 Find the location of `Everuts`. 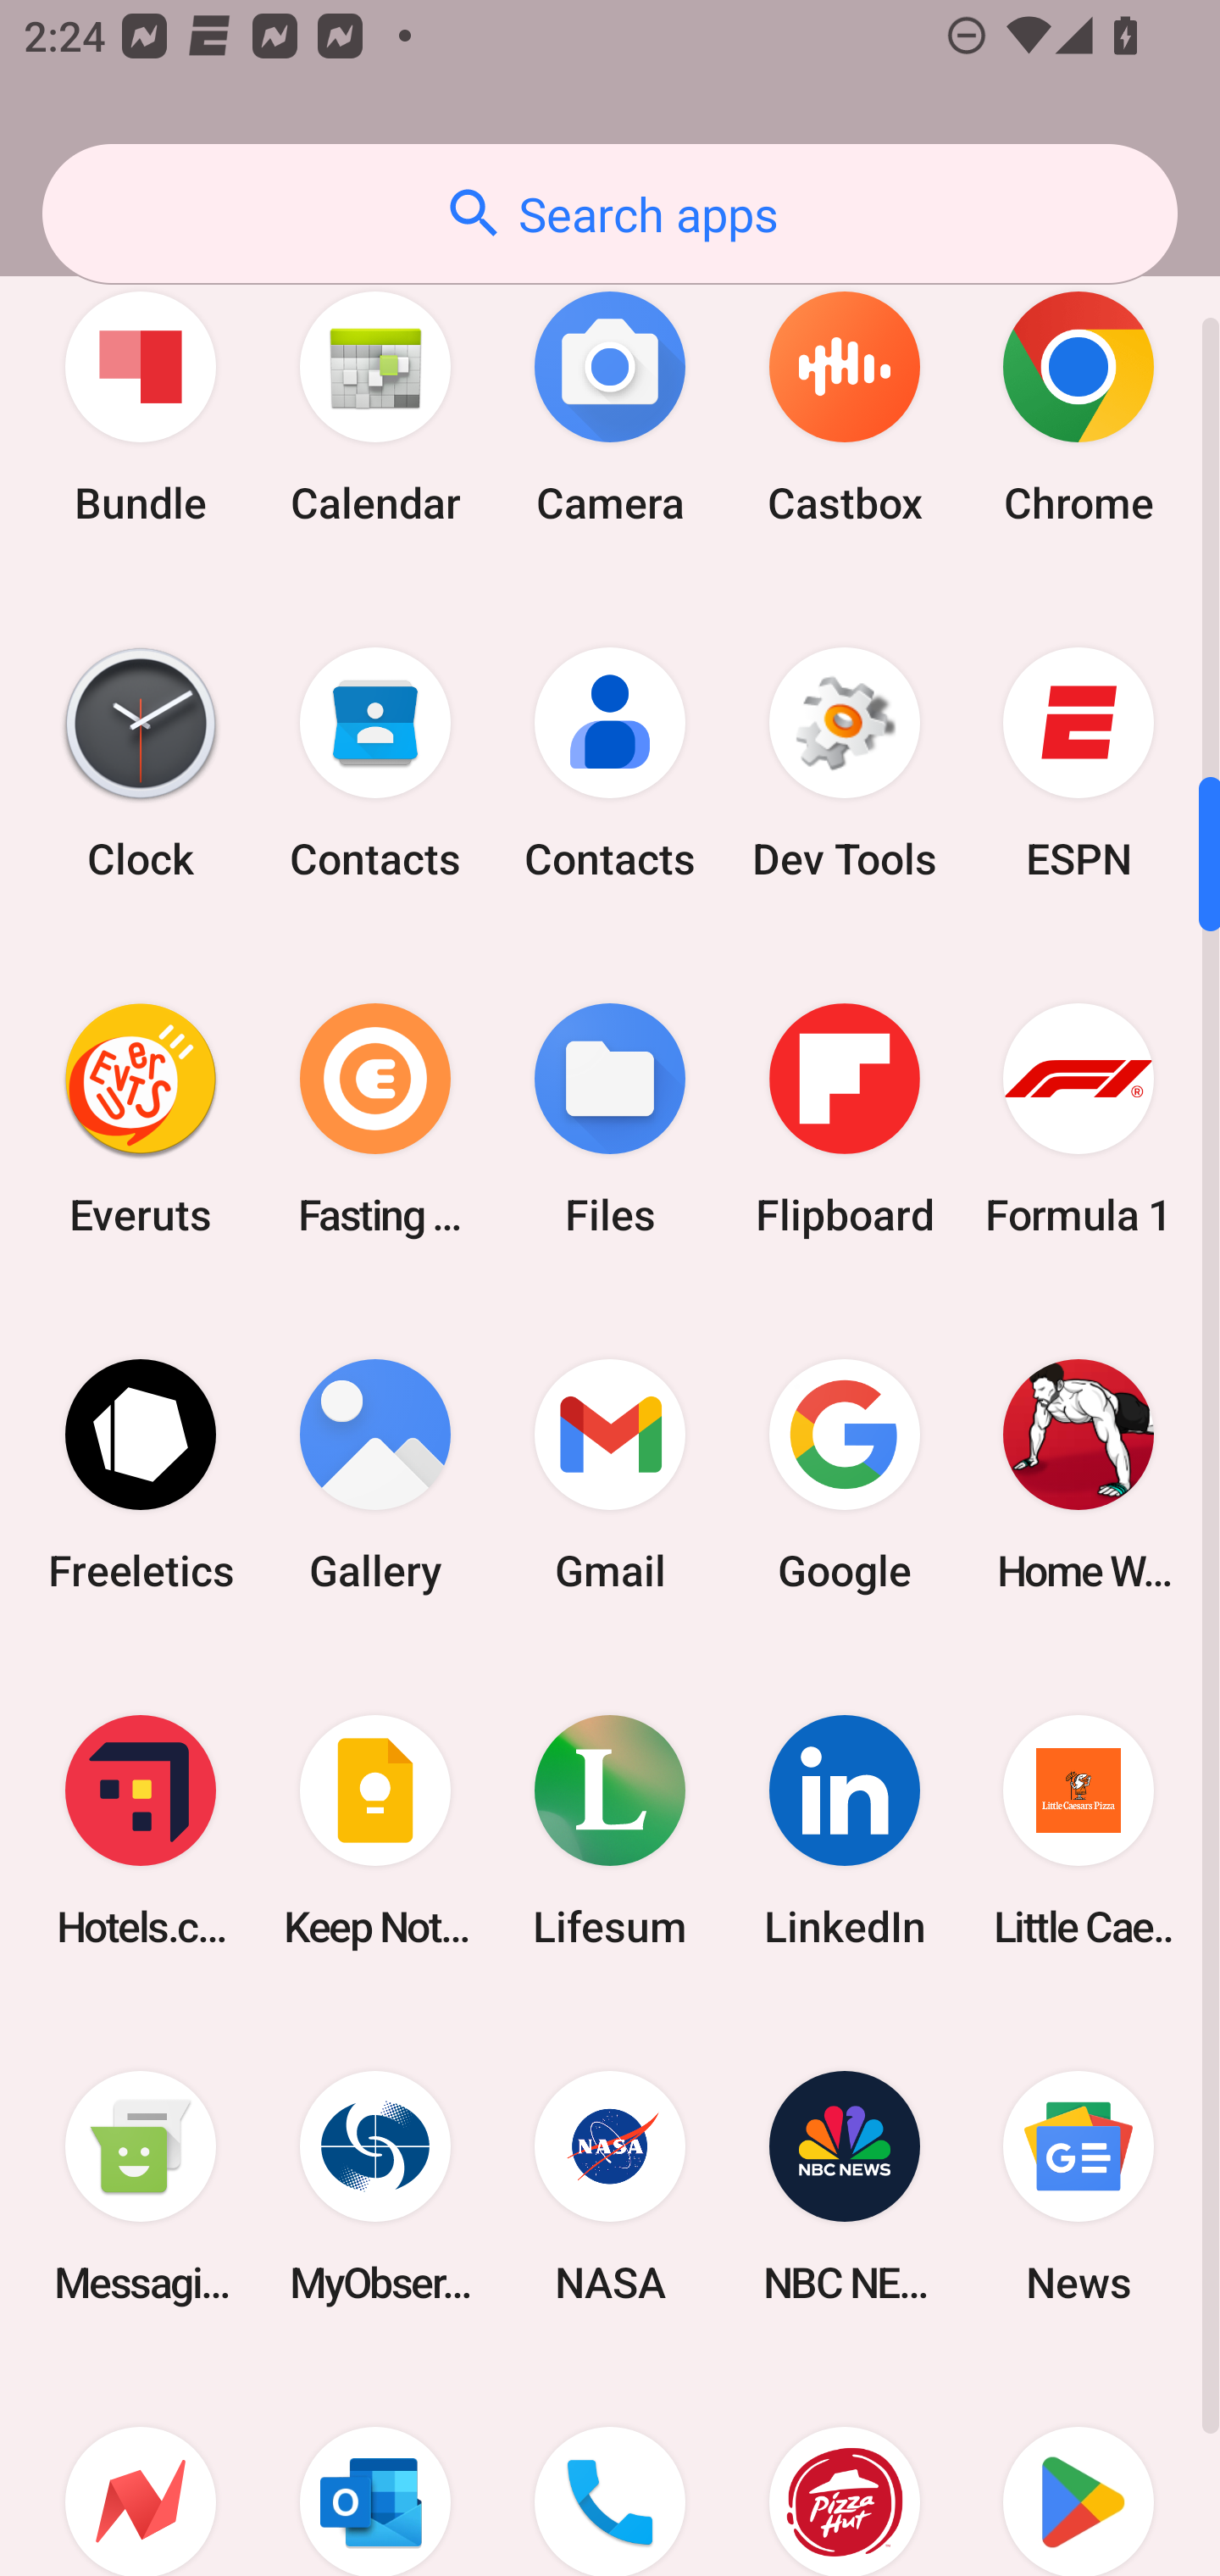

Everuts is located at coordinates (141, 1119).